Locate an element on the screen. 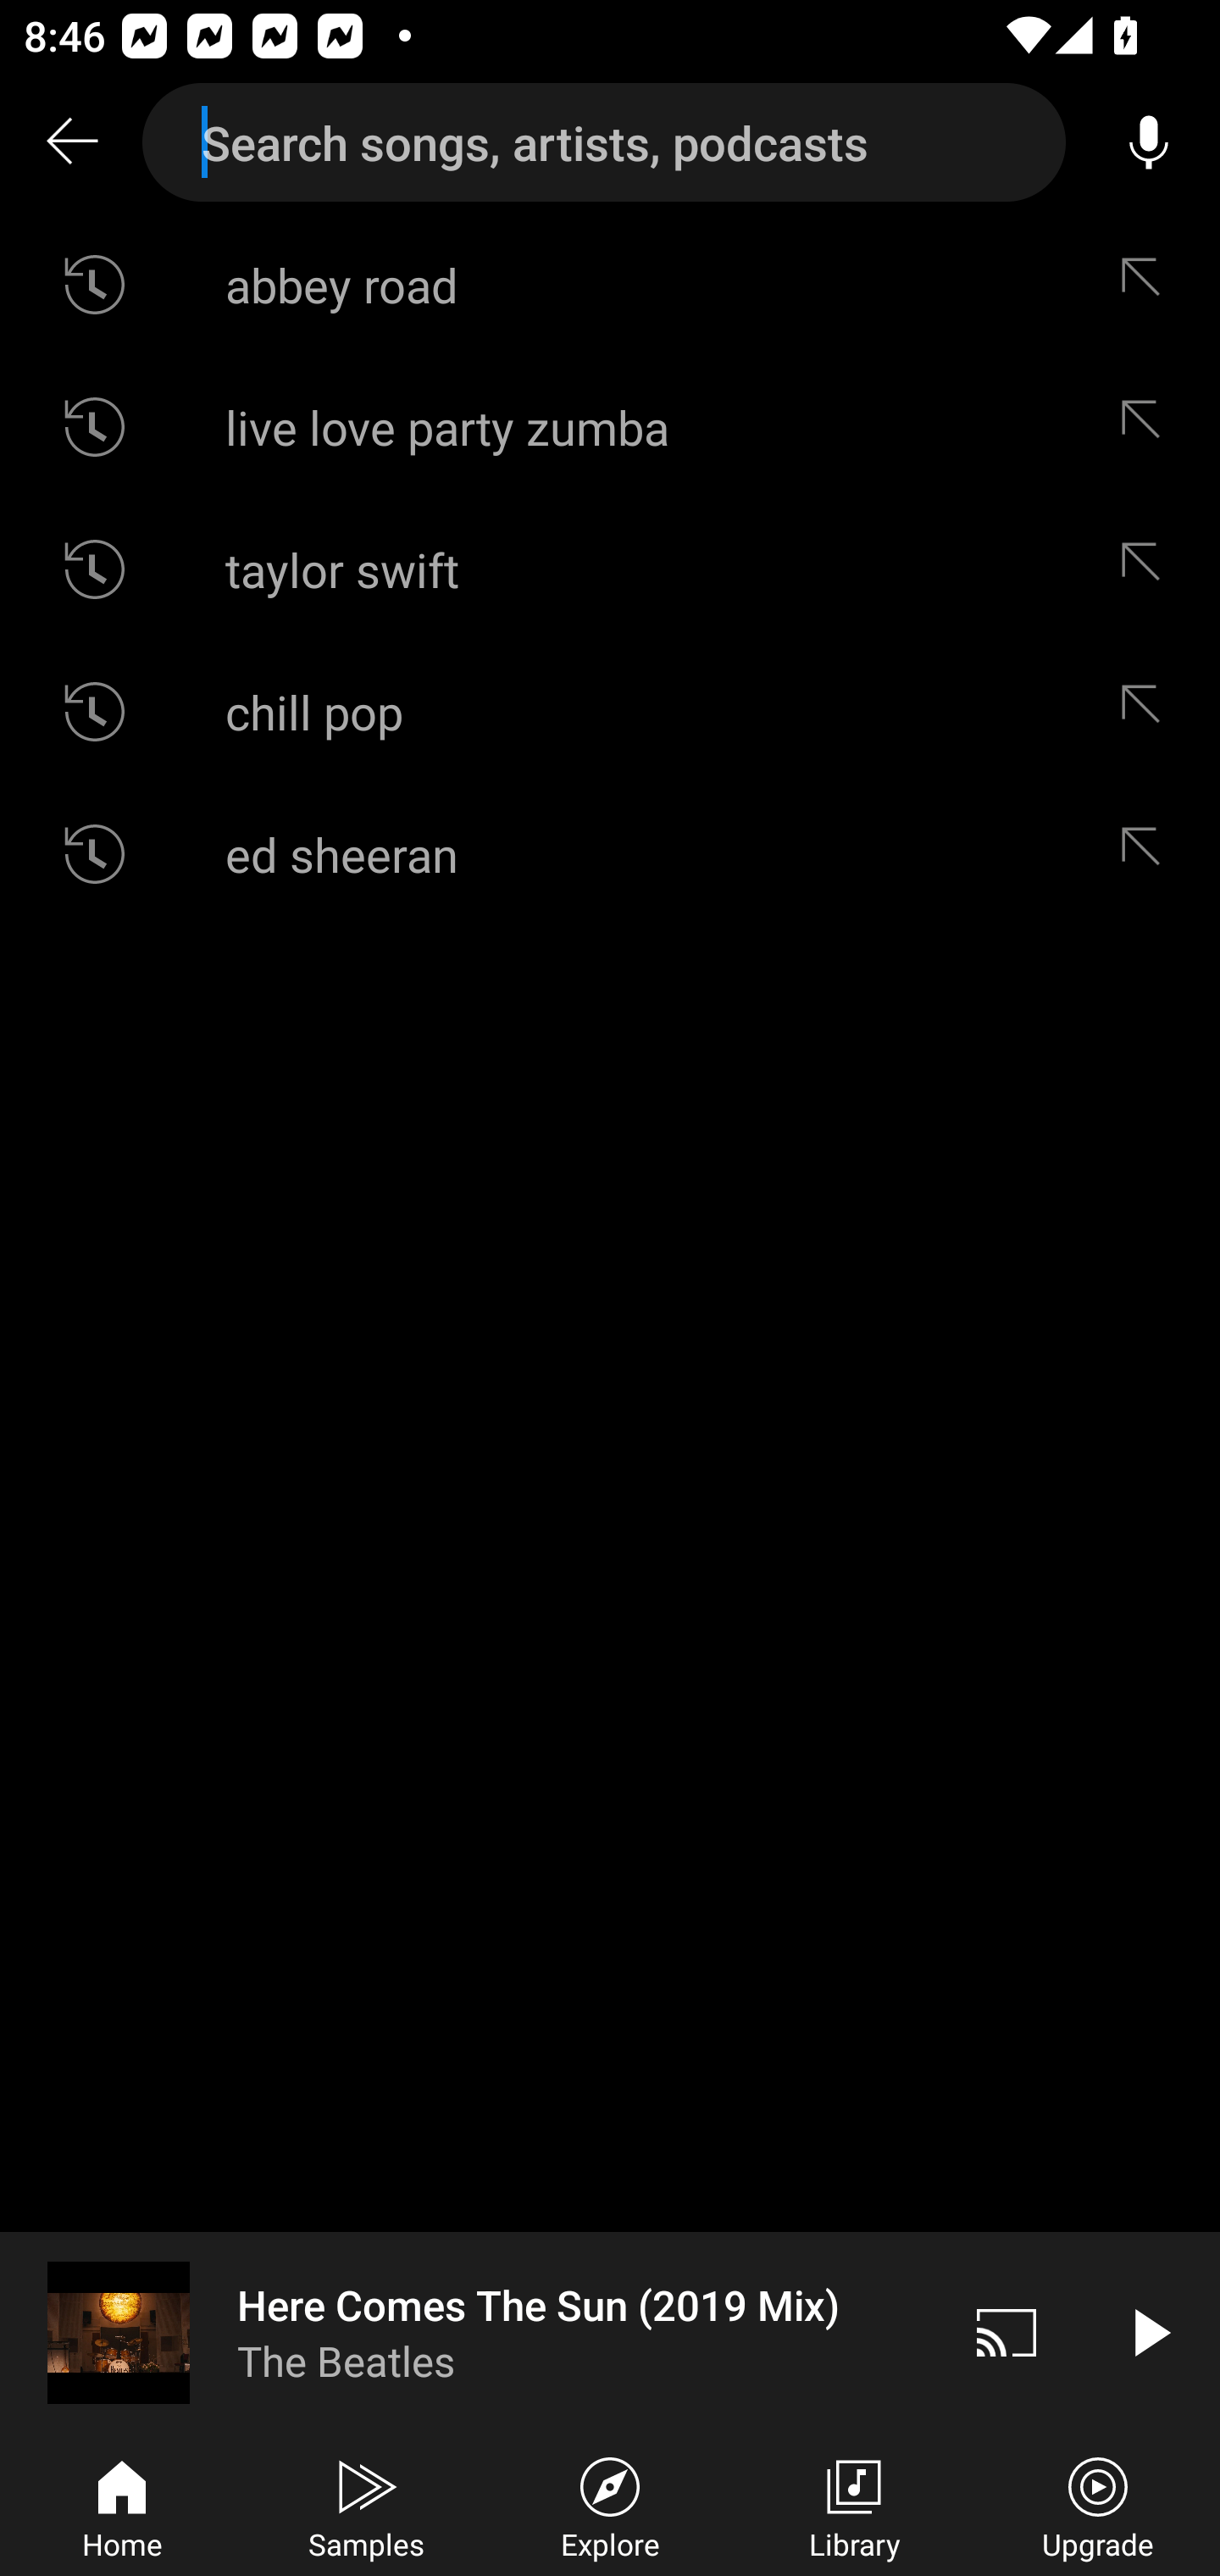  Edit suggestion taylor swift is located at coordinates (1148, 569).